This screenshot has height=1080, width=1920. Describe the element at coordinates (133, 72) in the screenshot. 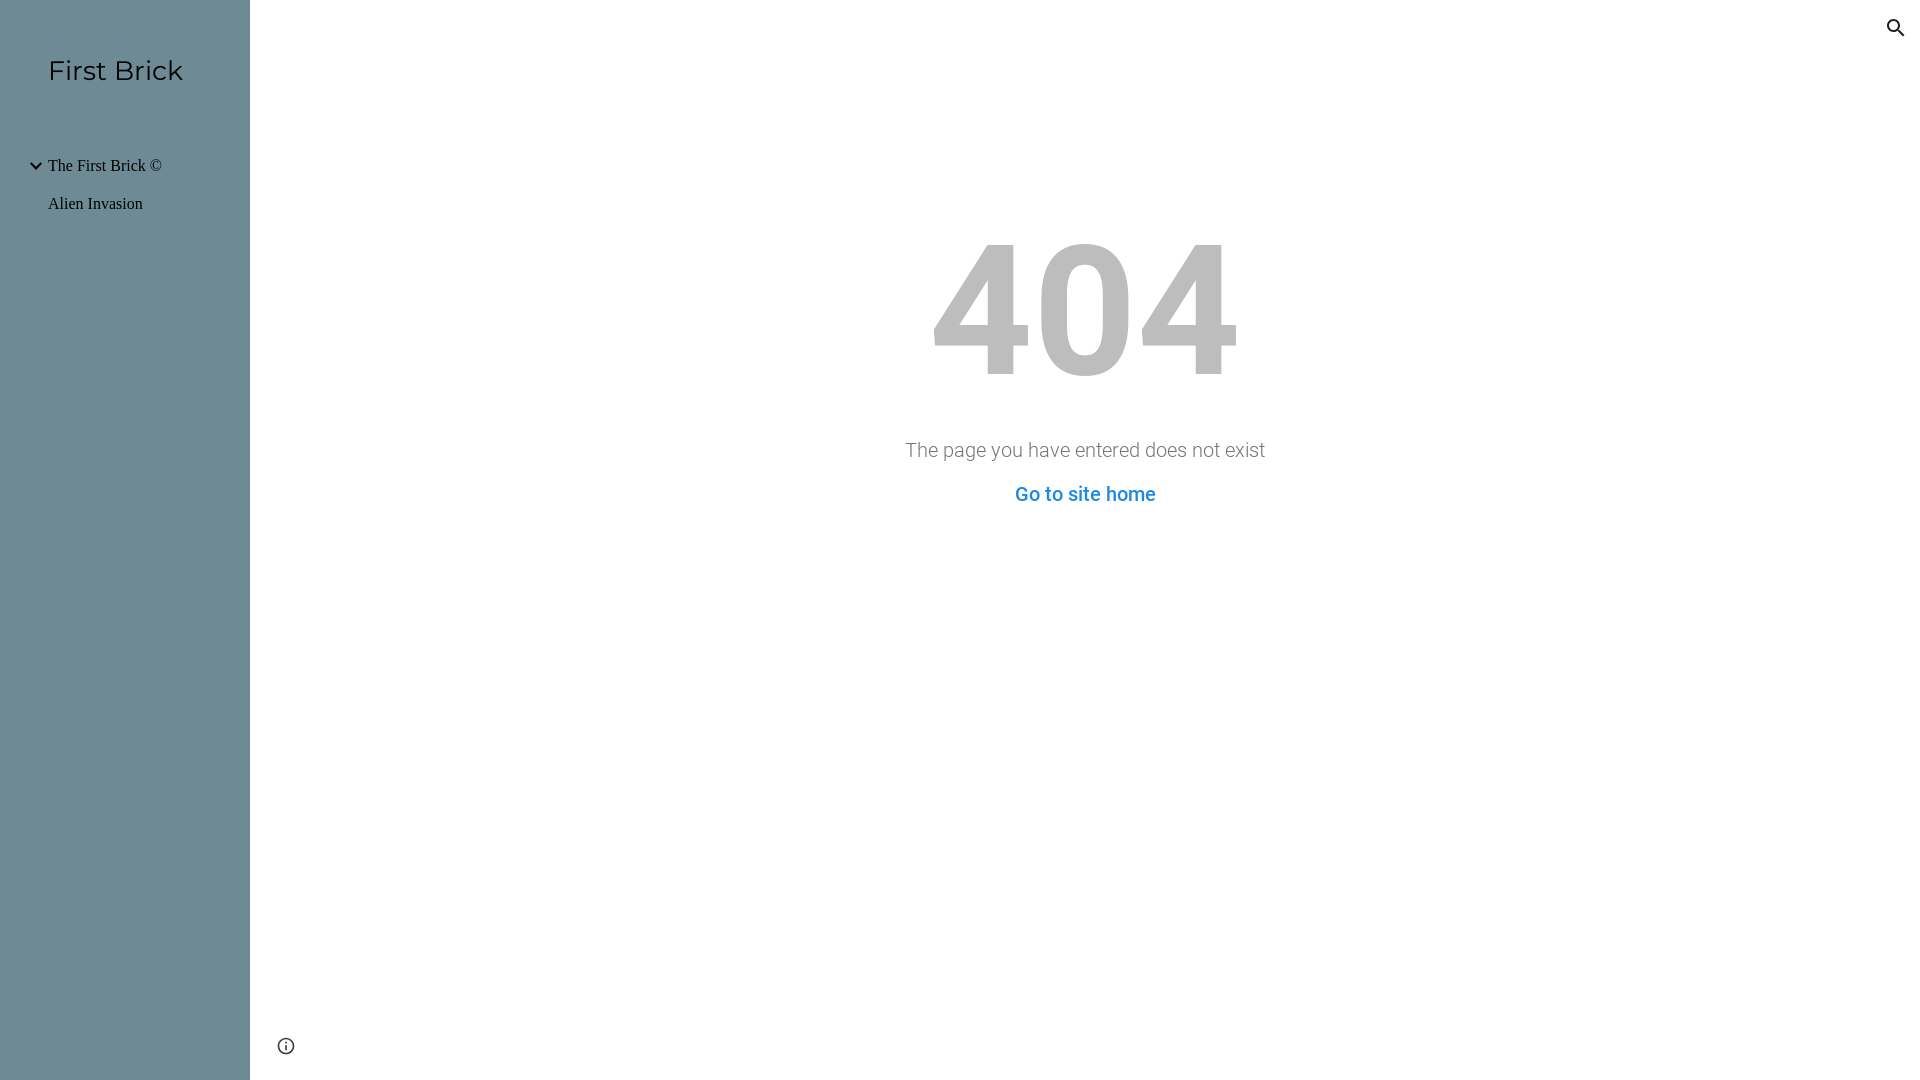

I see `First Brick` at that location.